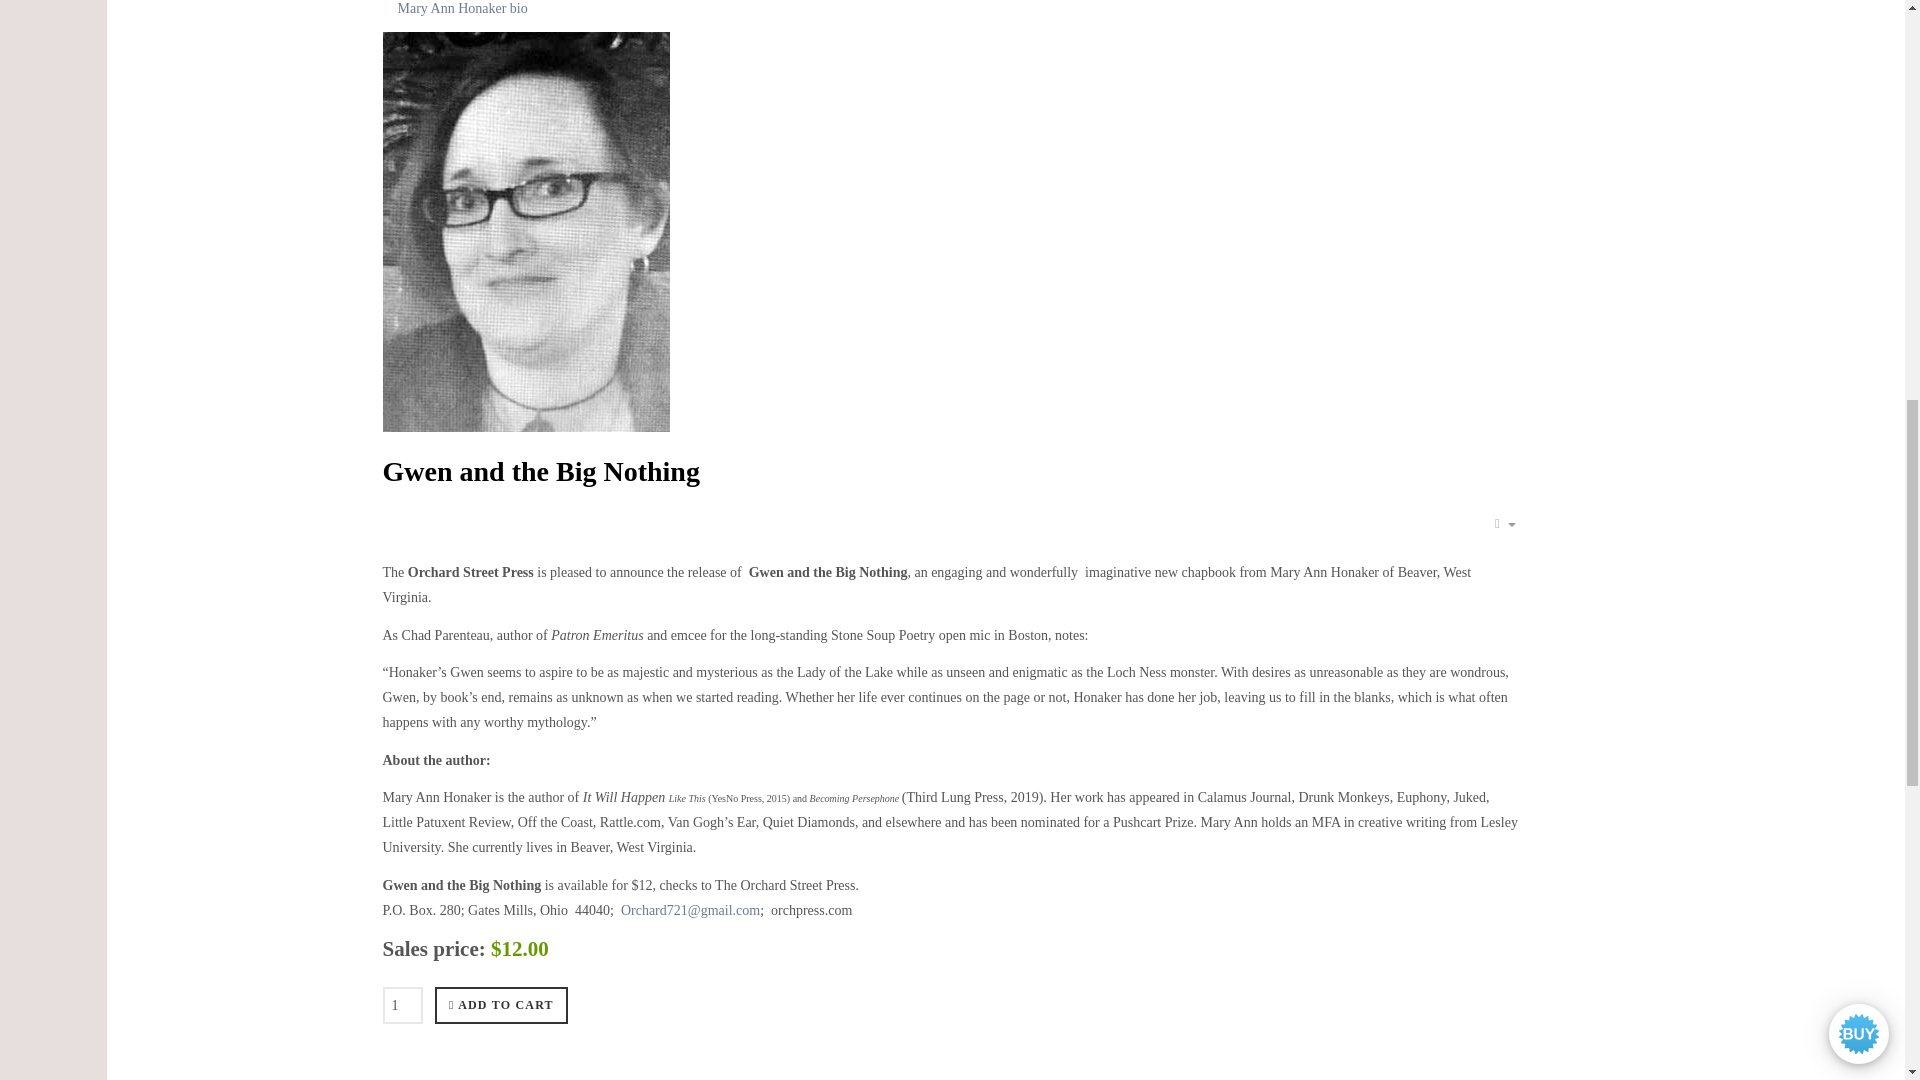 The image size is (1920, 1080). Describe the element at coordinates (402, 1005) in the screenshot. I see `1` at that location.